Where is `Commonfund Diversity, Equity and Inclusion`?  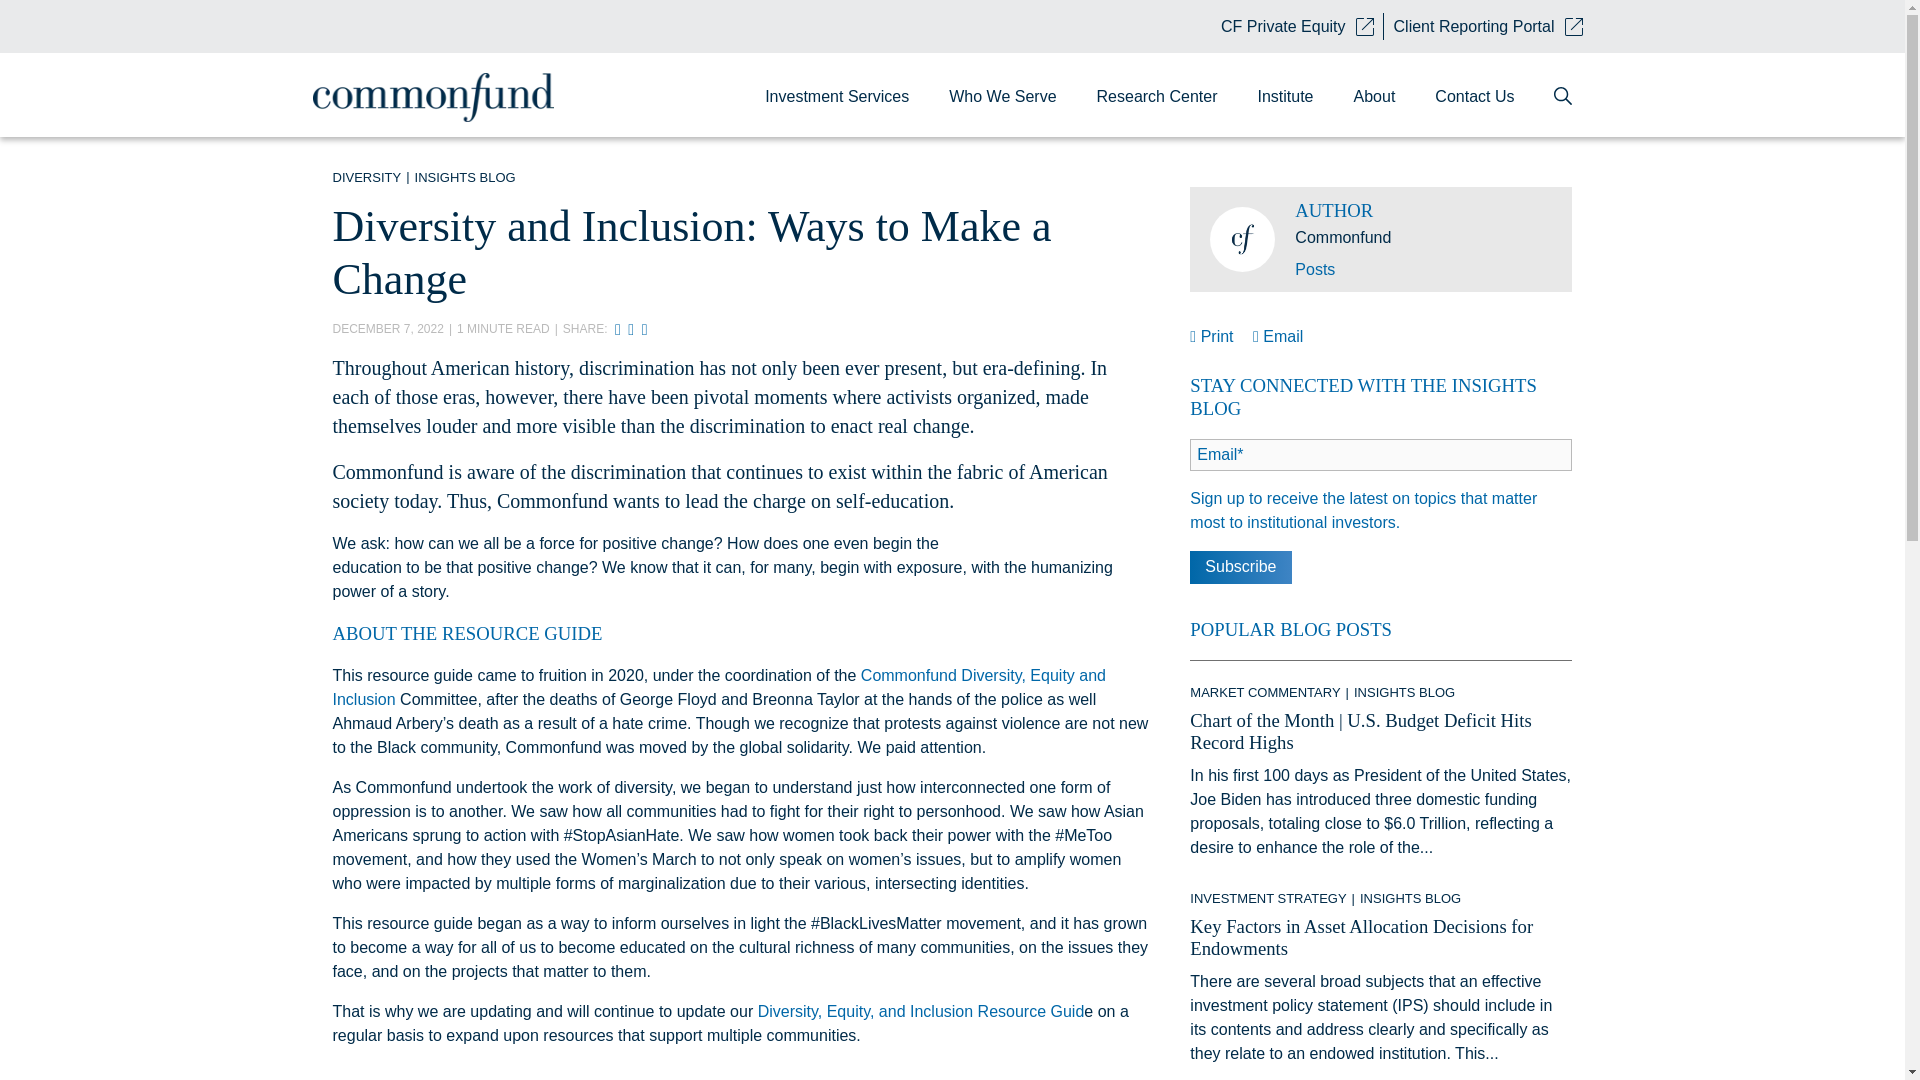
Commonfund Diversity, Equity and Inclusion is located at coordinates (718, 688).